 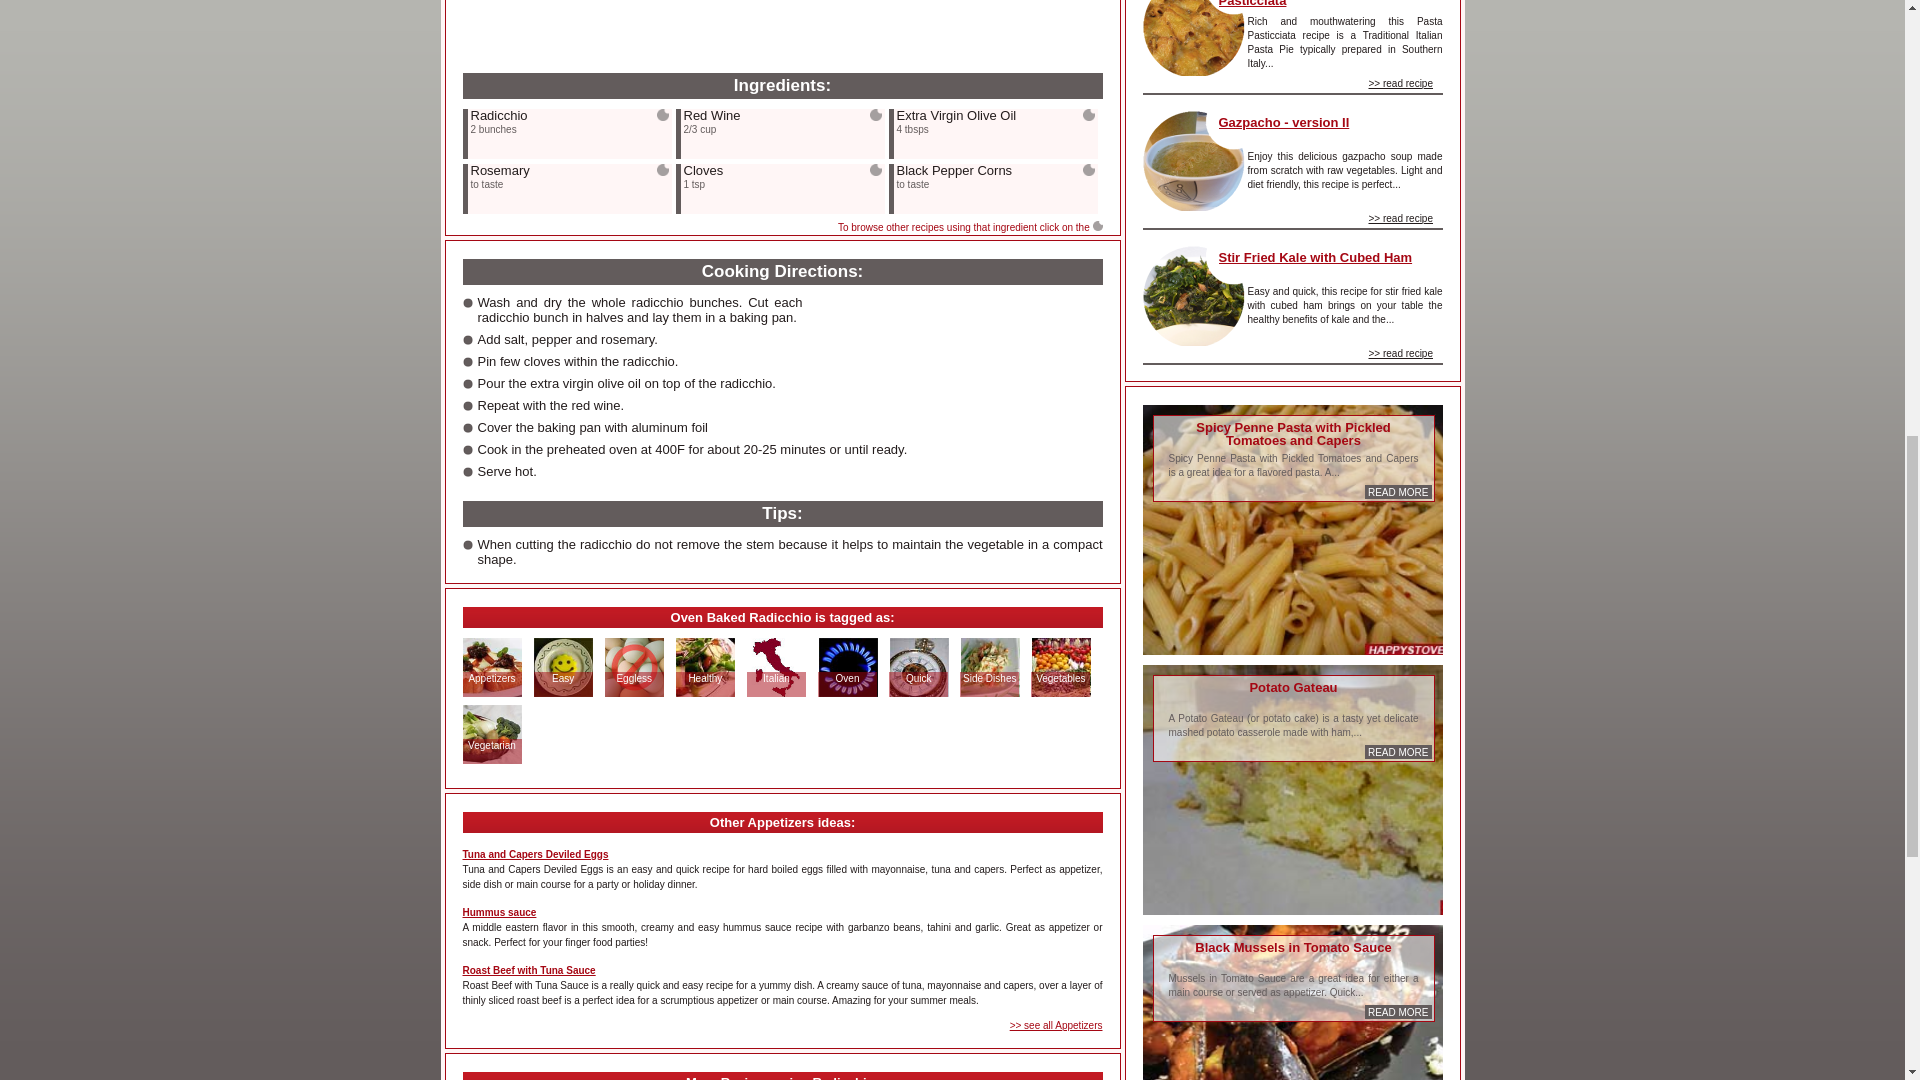 I want to click on Vegetarian, so click(x=491, y=744).